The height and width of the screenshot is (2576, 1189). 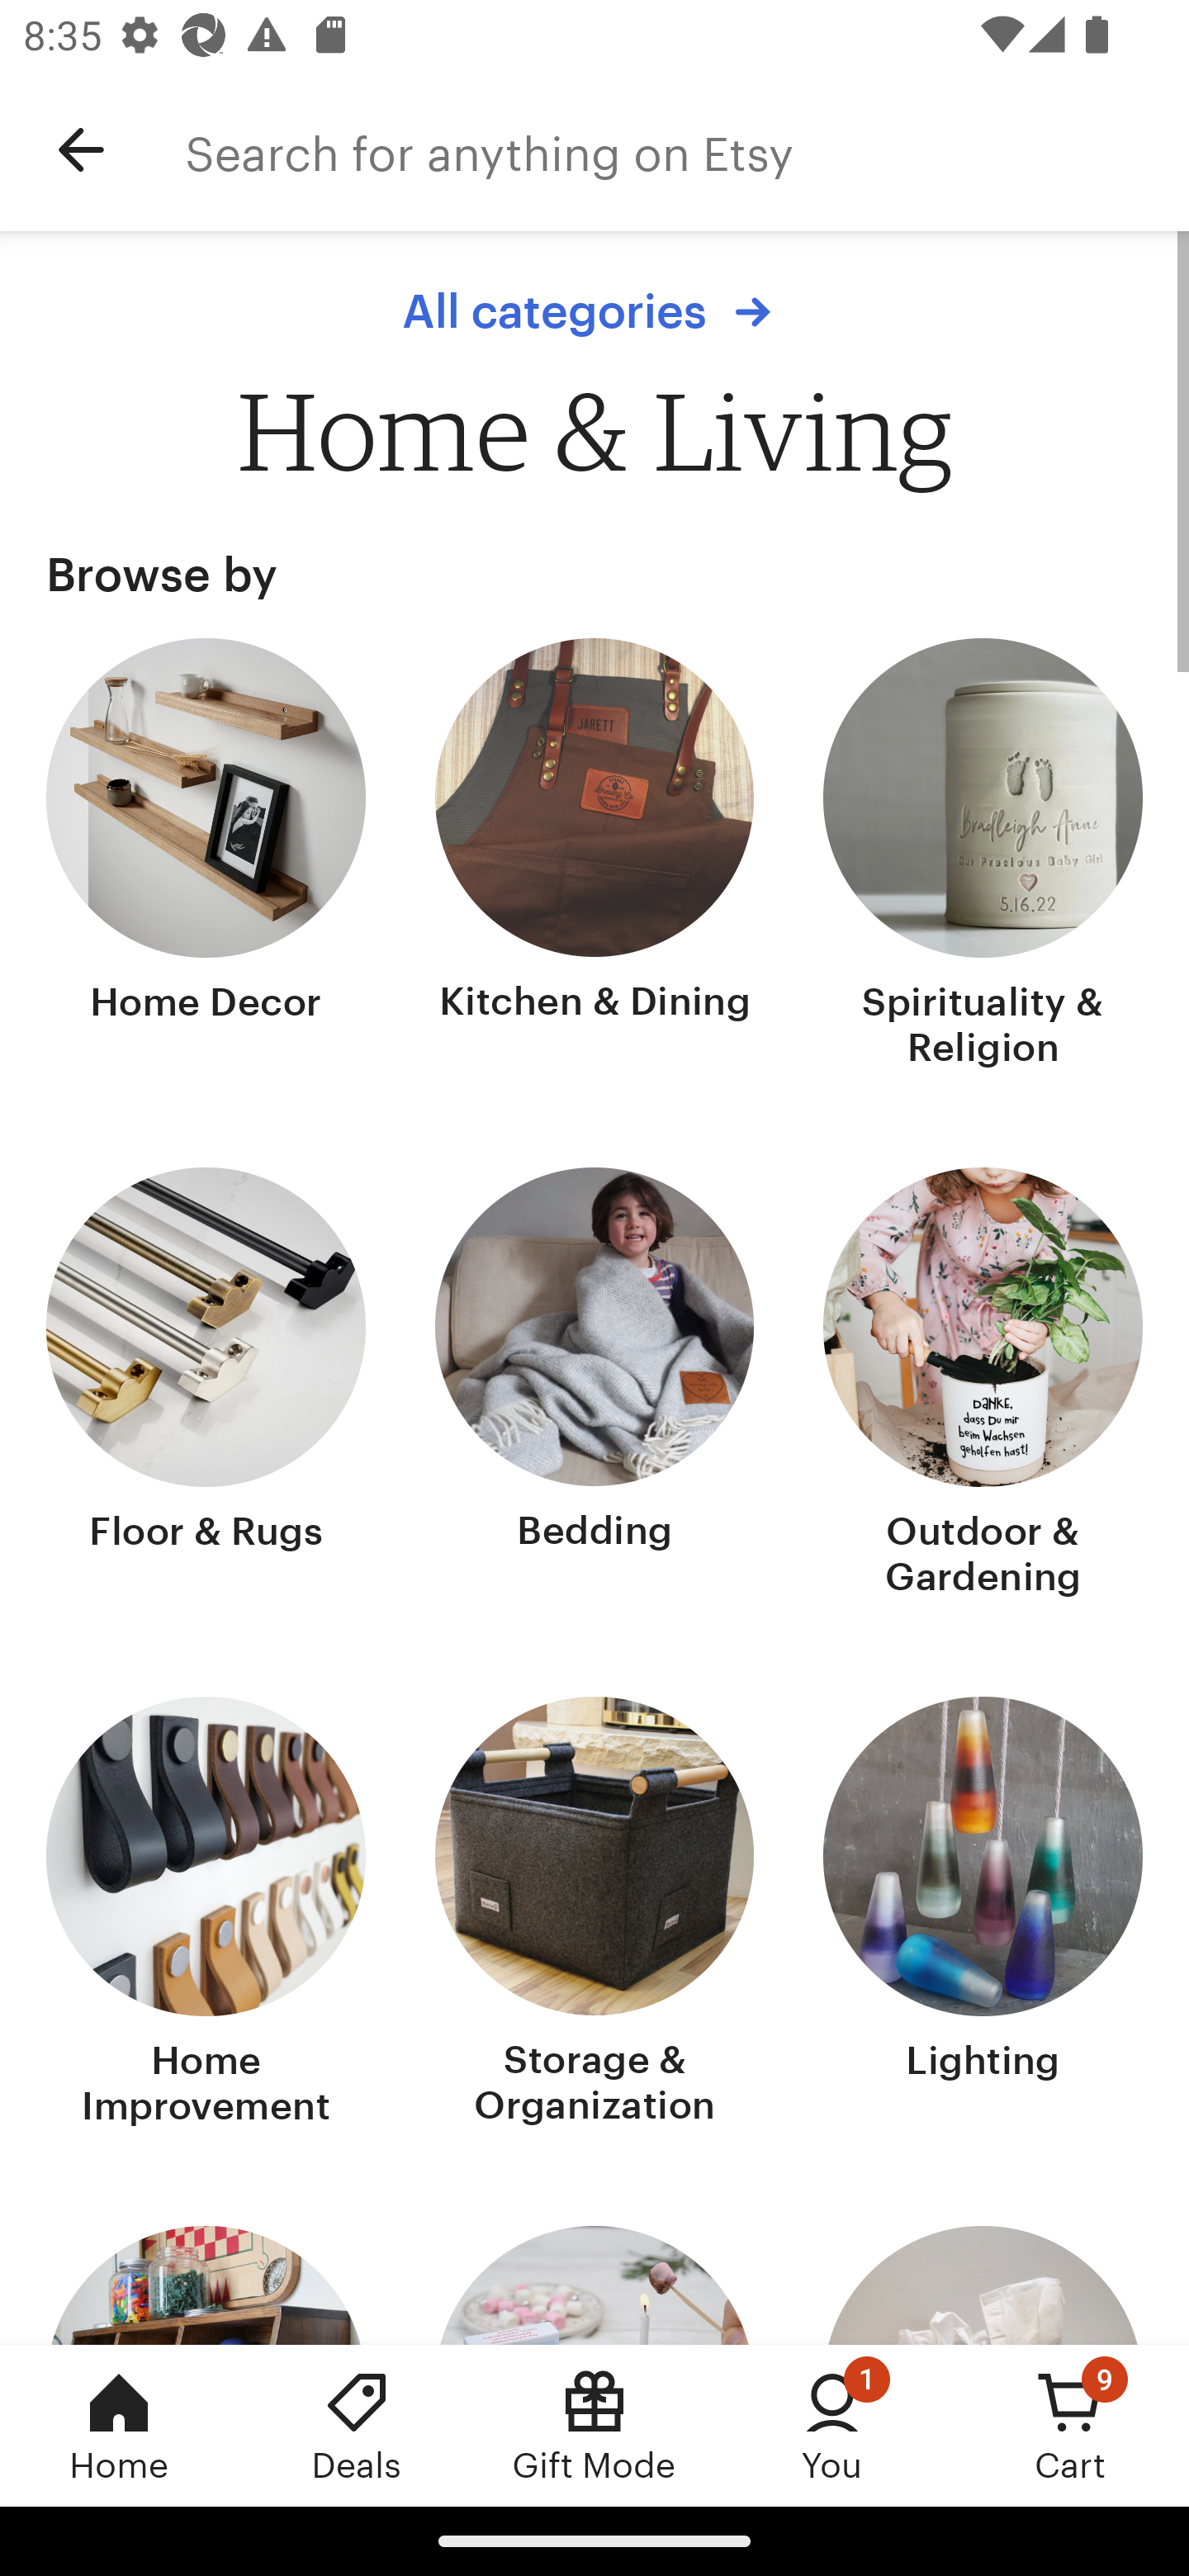 I want to click on Floor & Rugs, so click(x=206, y=1385).